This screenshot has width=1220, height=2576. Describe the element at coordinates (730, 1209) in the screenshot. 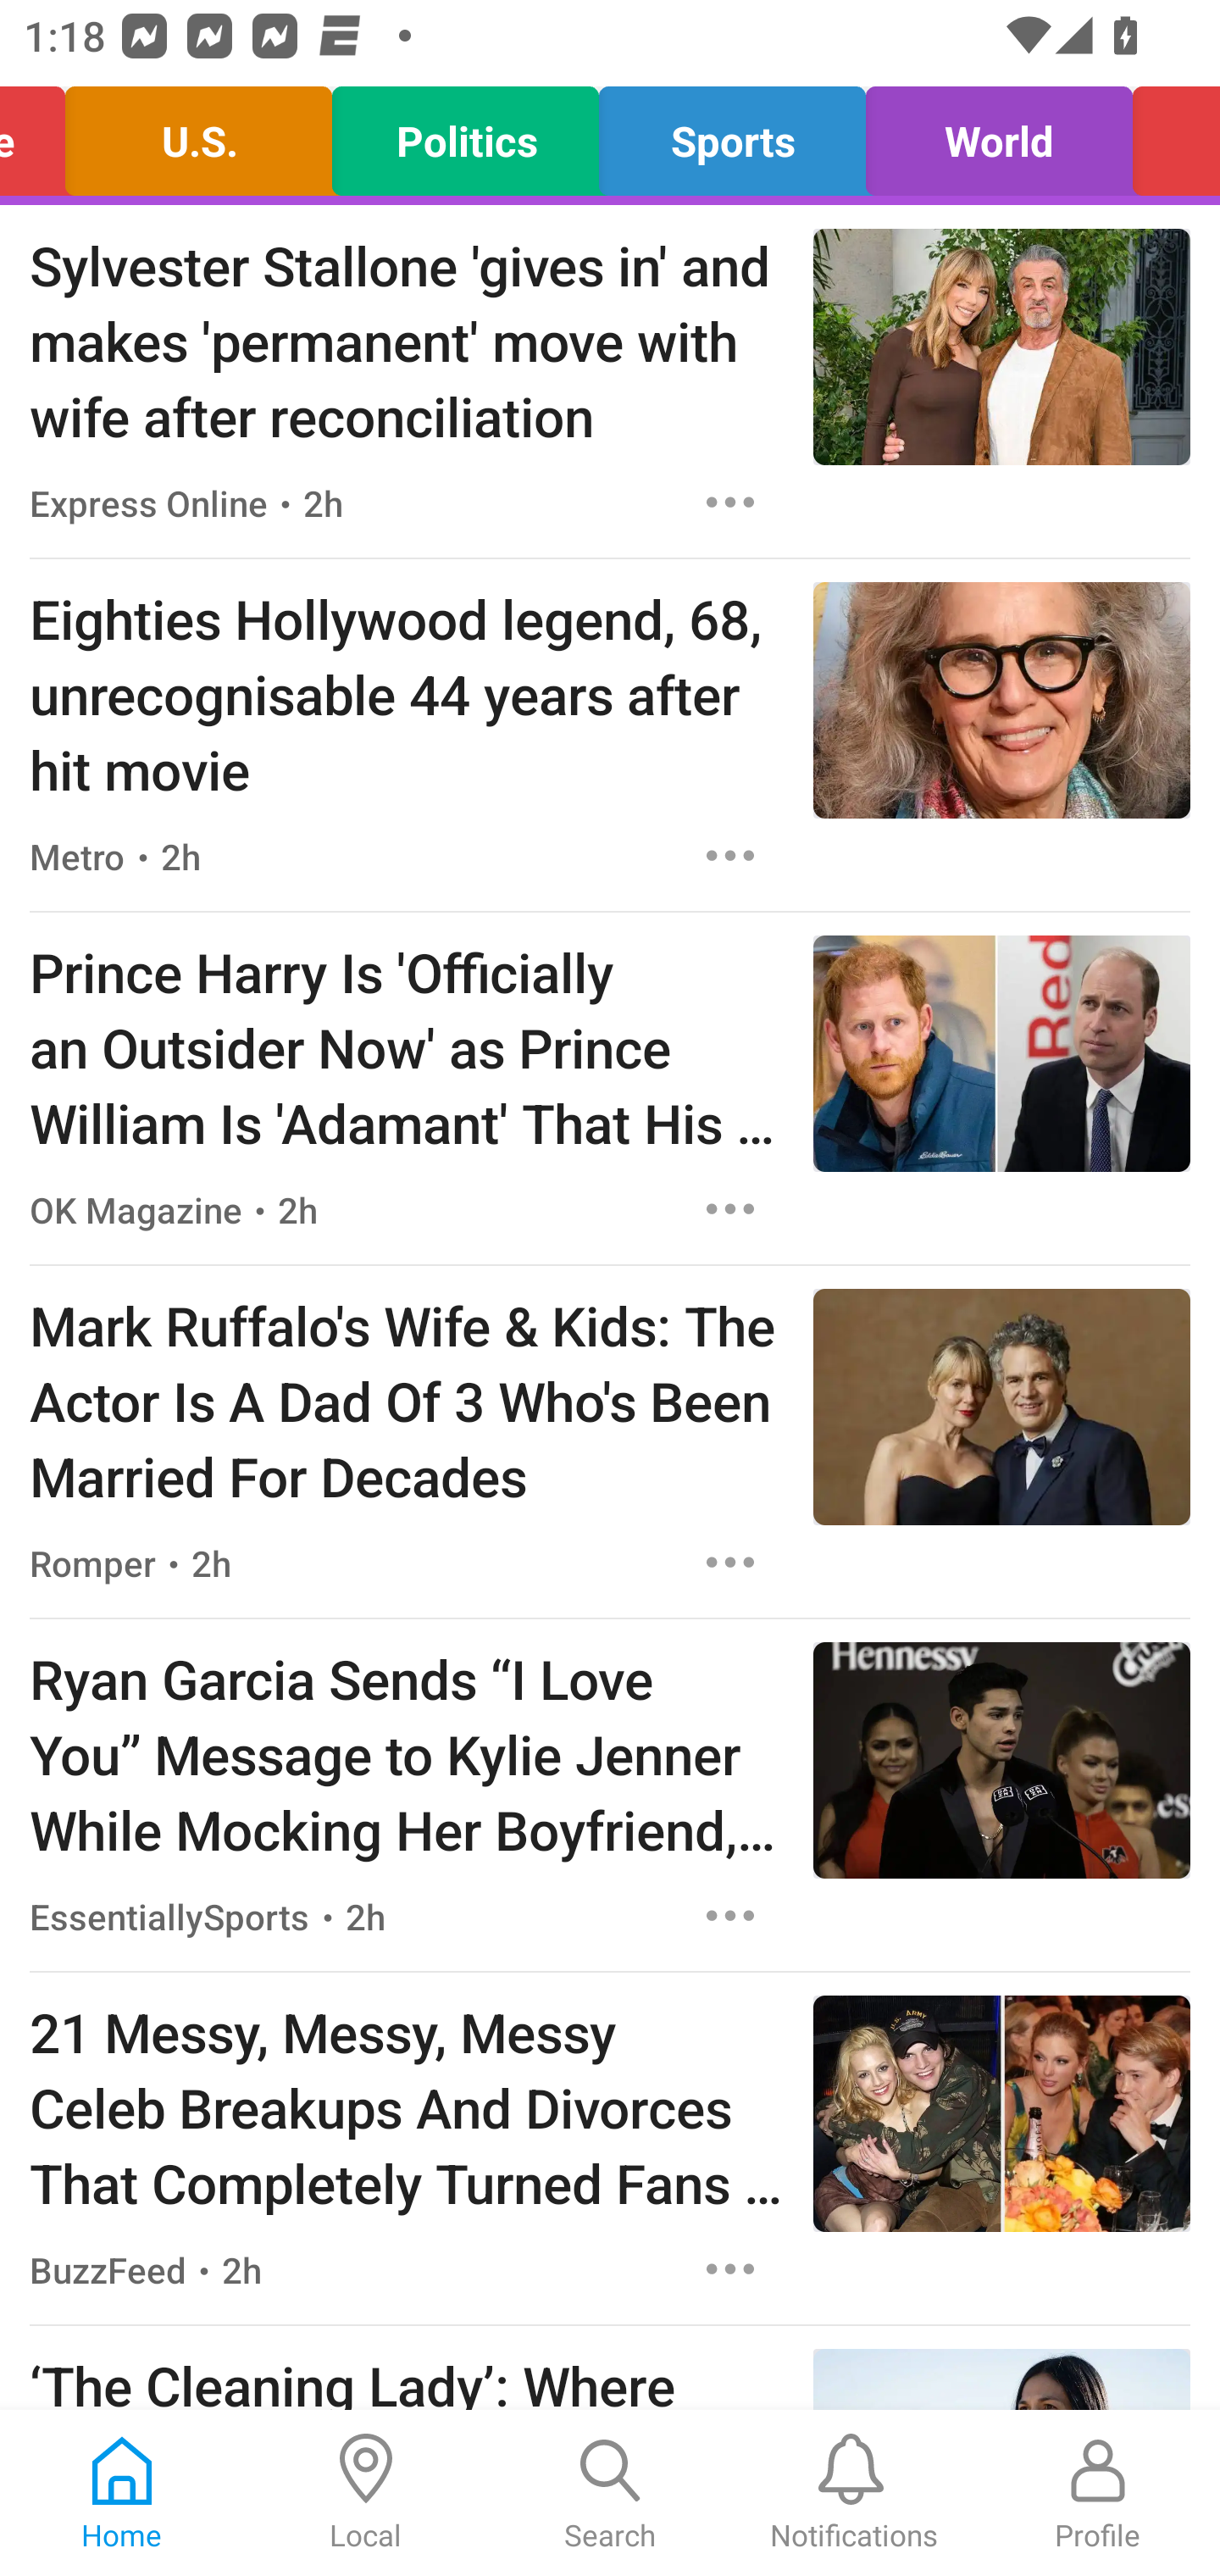

I see `Options` at that location.